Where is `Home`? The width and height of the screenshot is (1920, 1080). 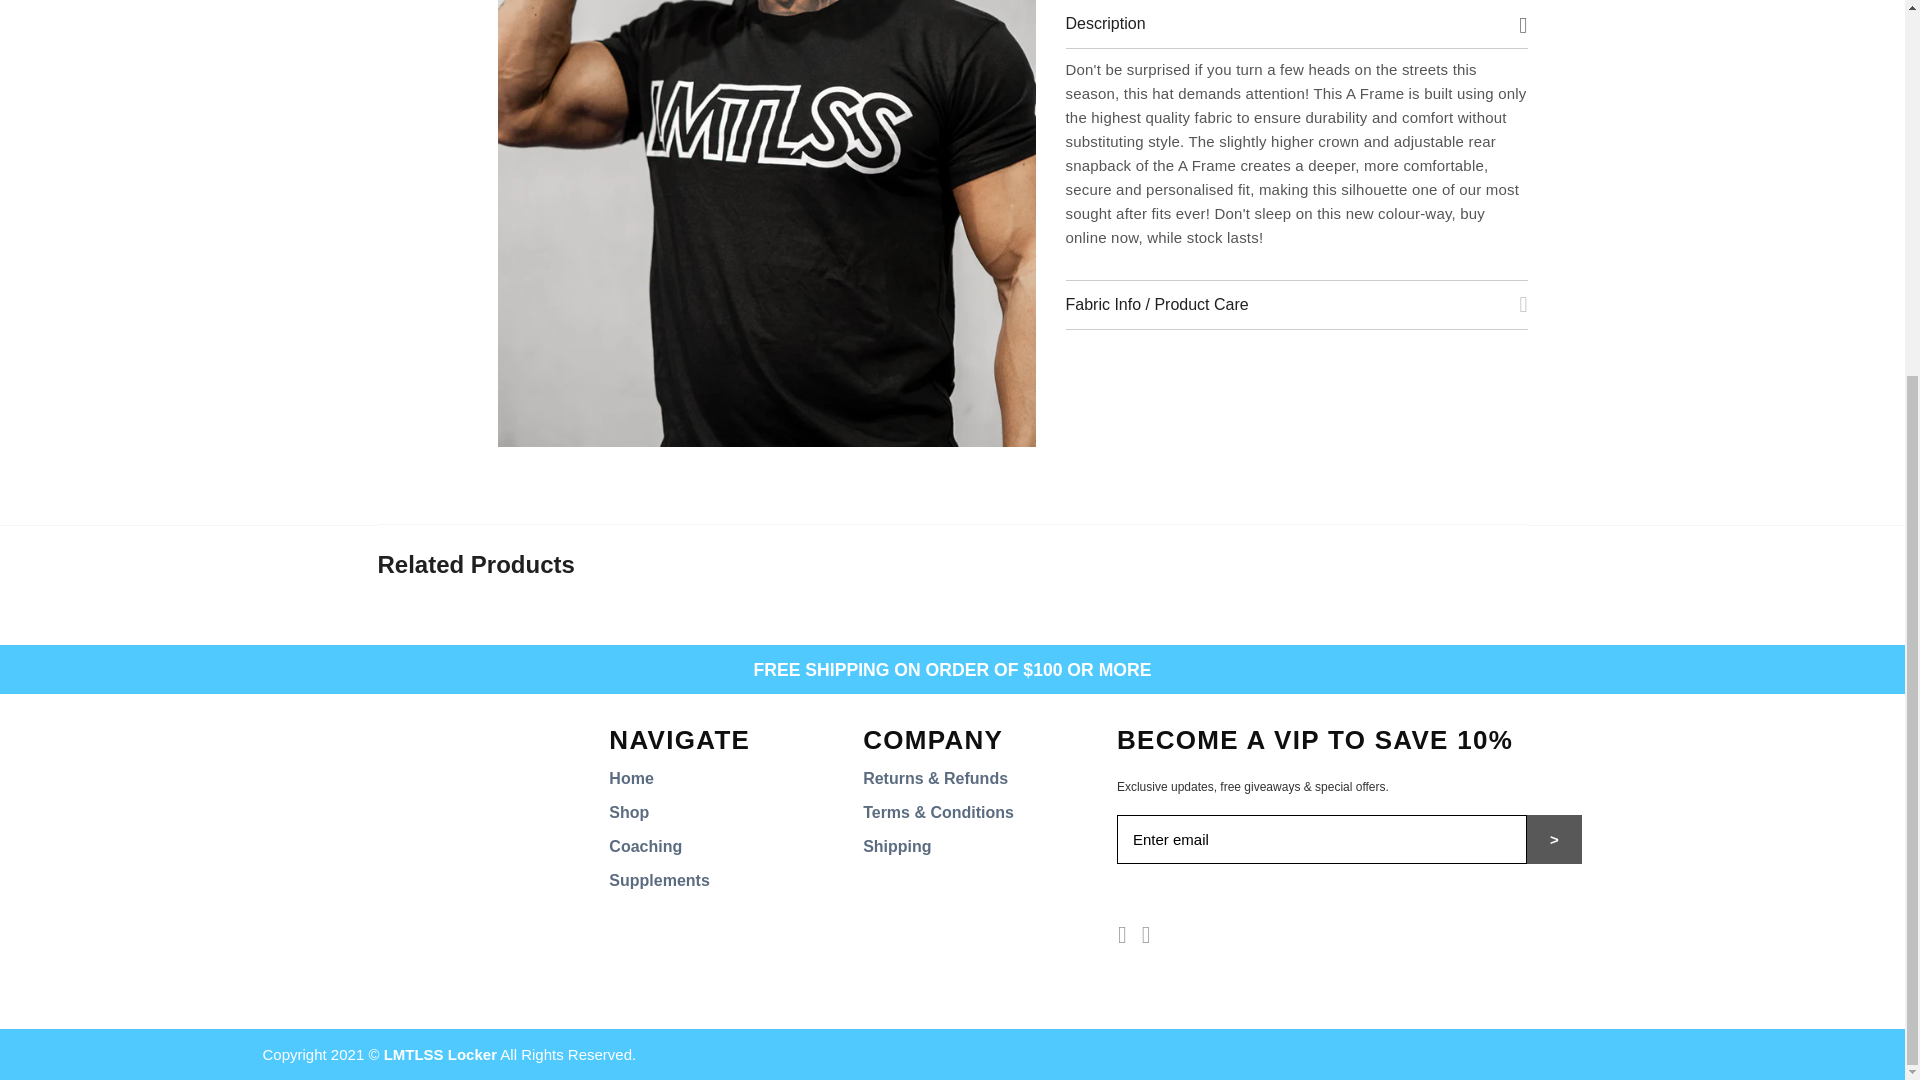
Home is located at coordinates (630, 778).